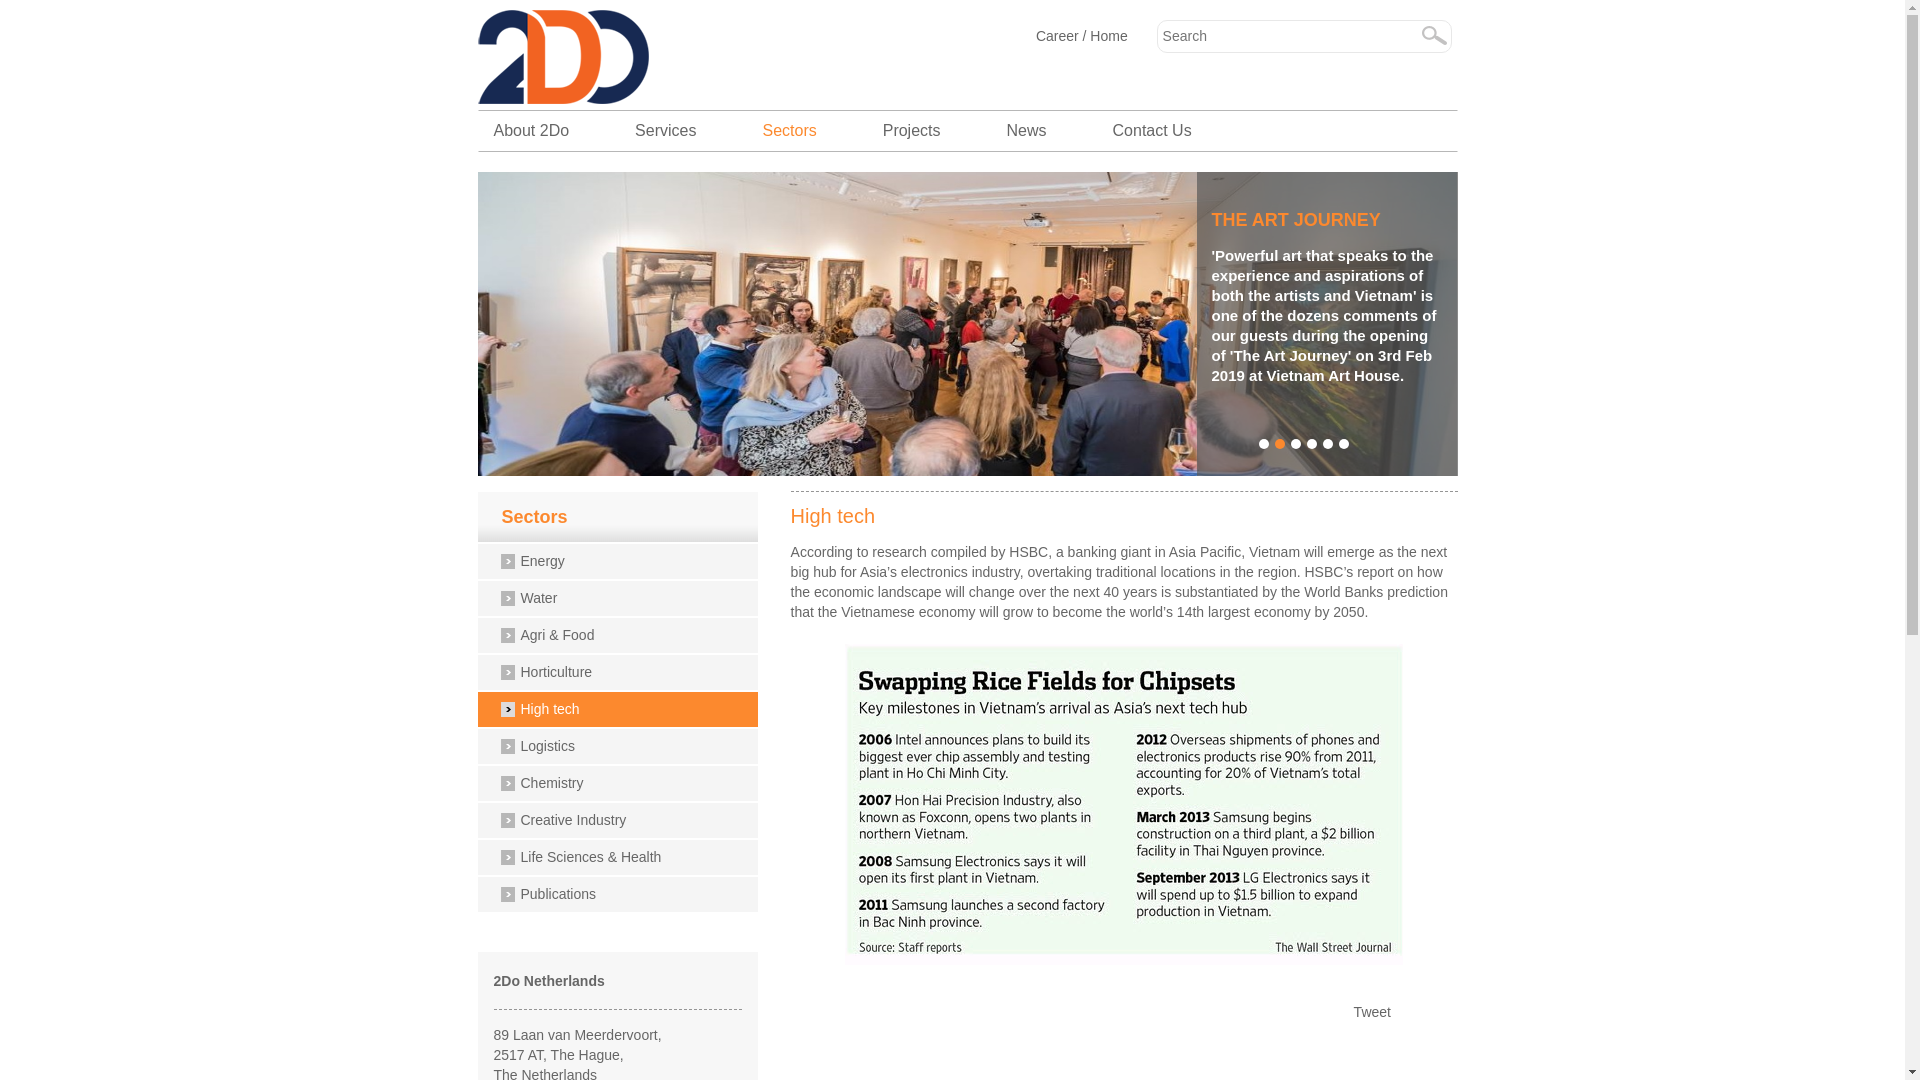  Describe the element at coordinates (789, 131) in the screenshot. I see `Sectors` at that location.